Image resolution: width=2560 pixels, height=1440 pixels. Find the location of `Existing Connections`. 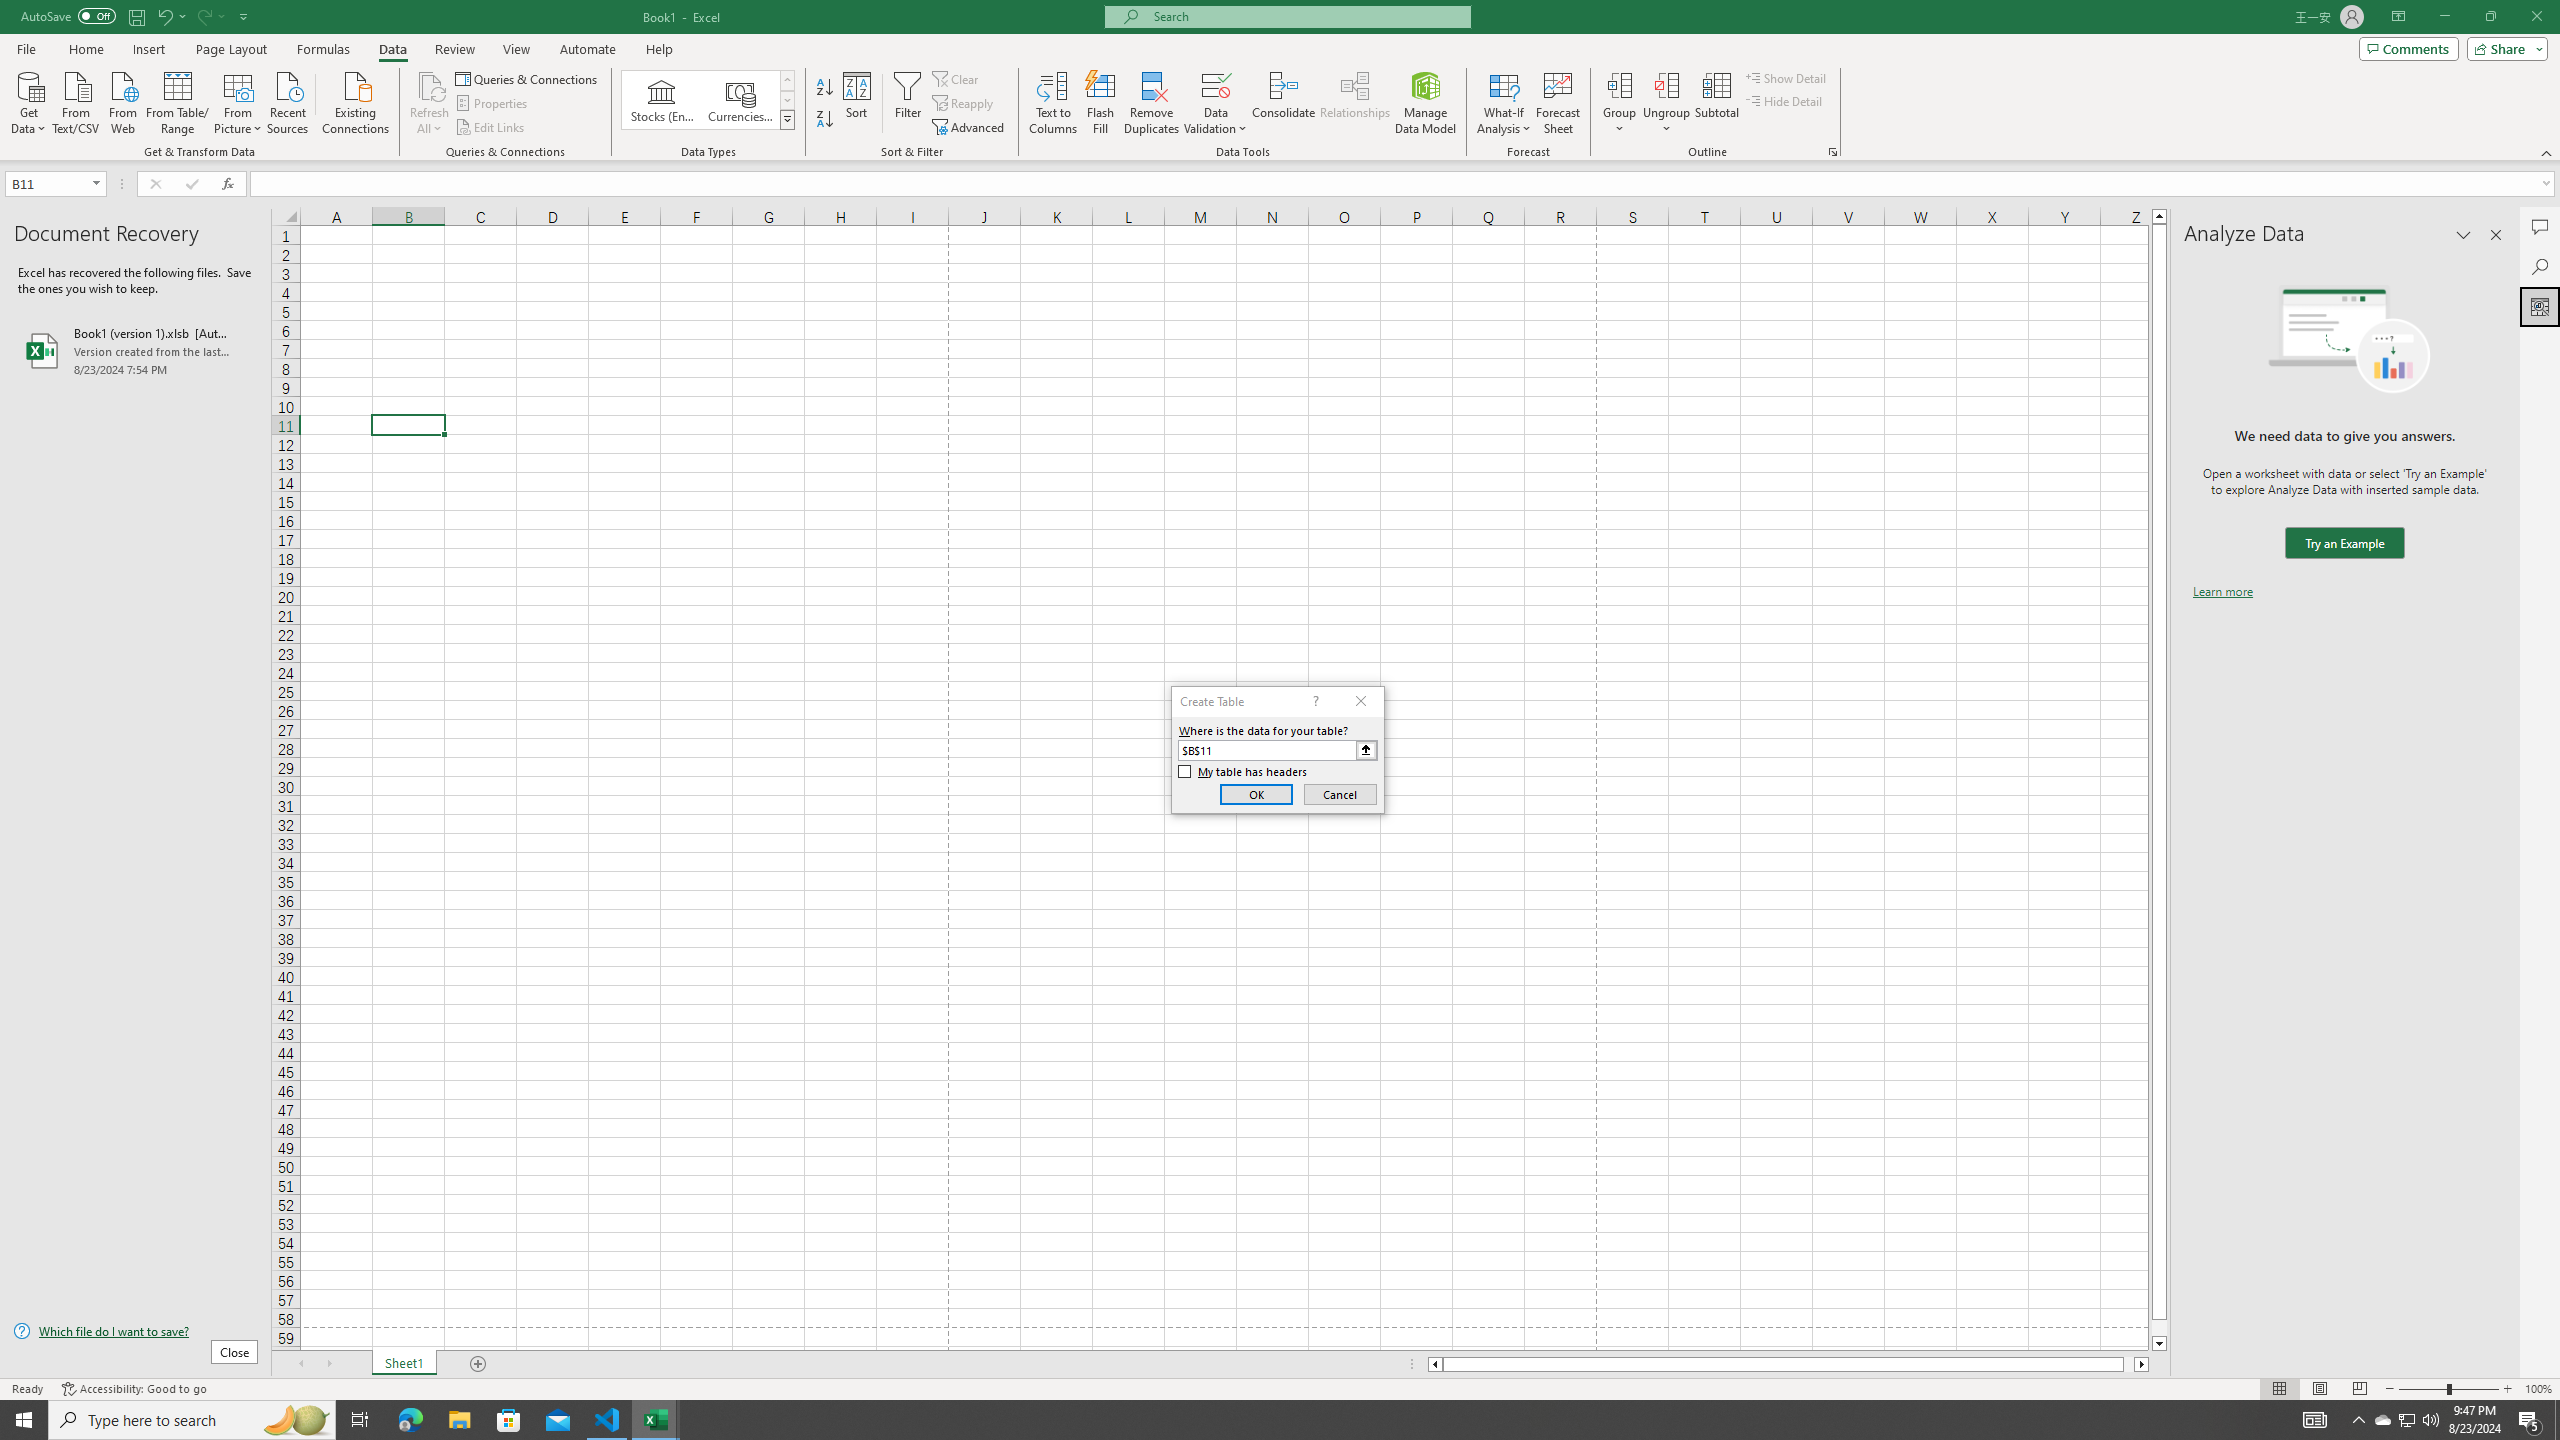

Existing Connections is located at coordinates (356, 101).